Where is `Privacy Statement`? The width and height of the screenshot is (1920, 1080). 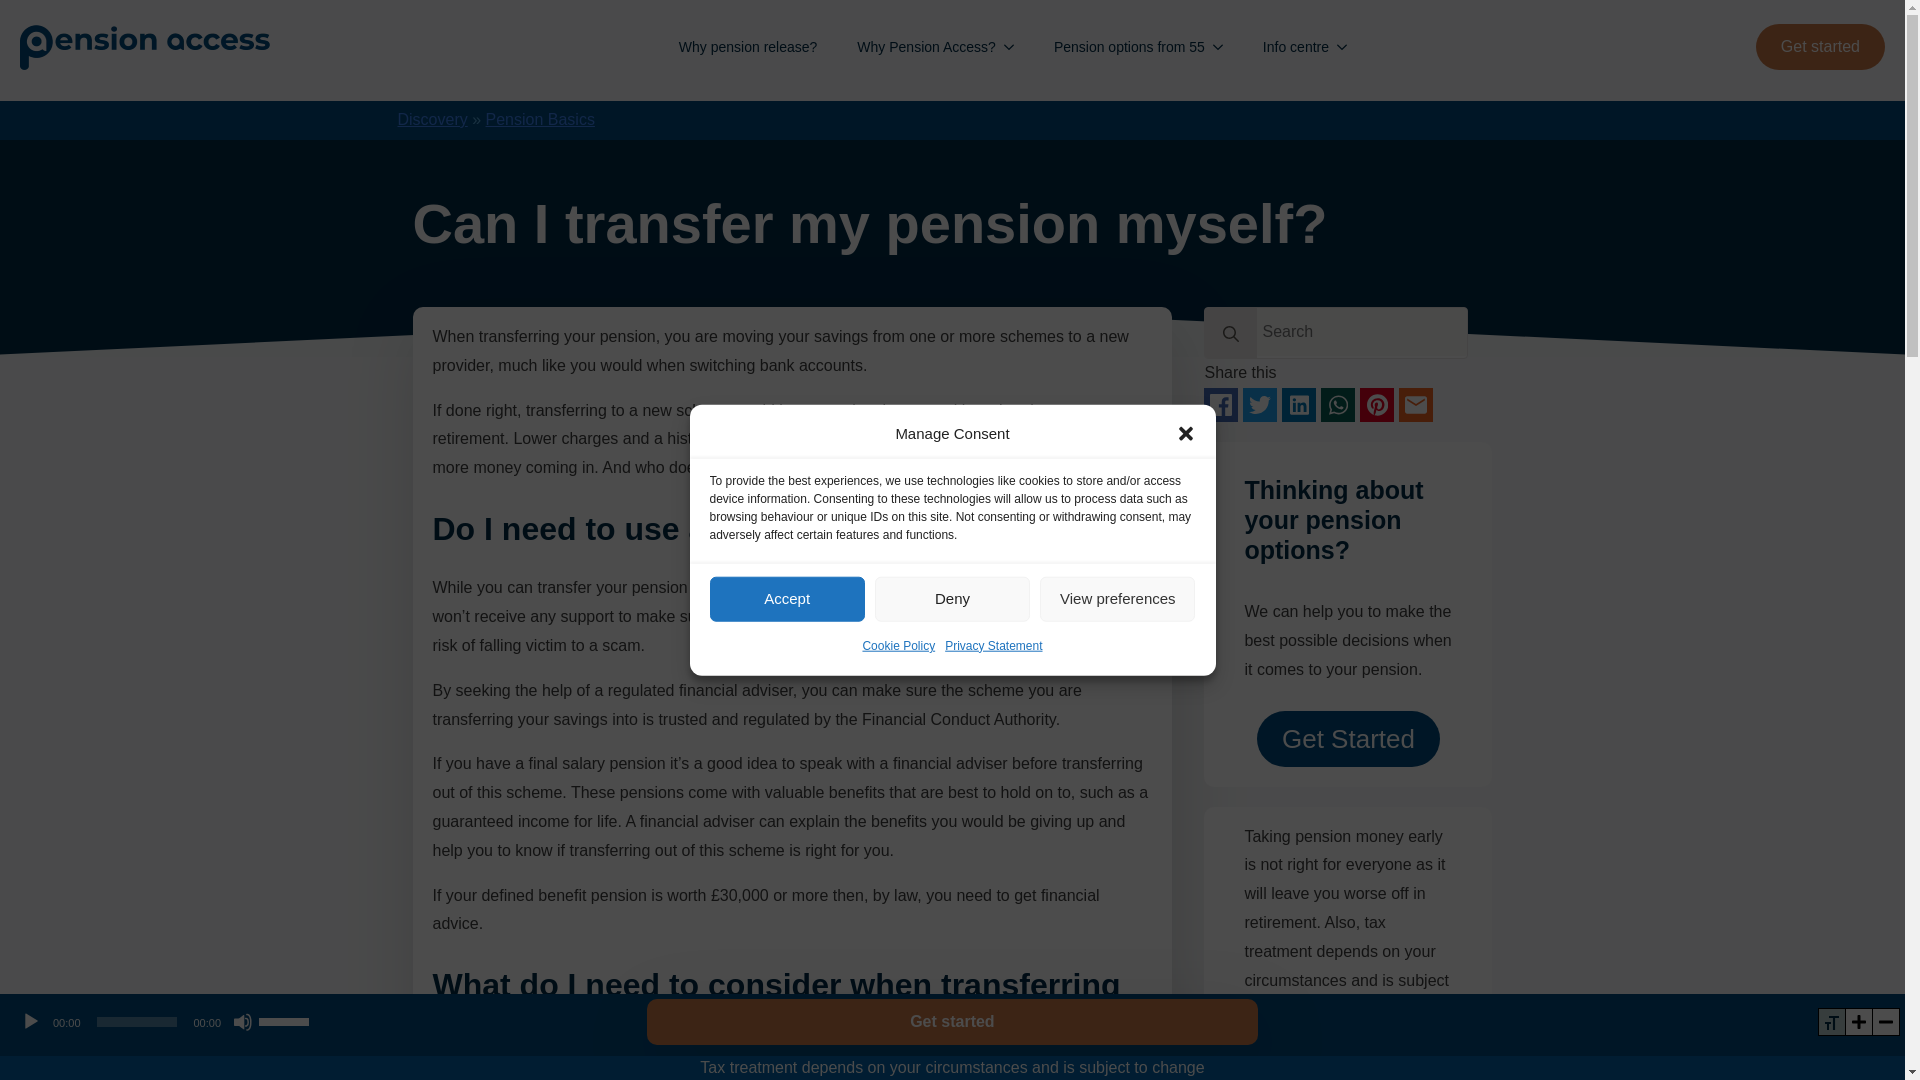
Privacy Statement is located at coordinates (993, 768).